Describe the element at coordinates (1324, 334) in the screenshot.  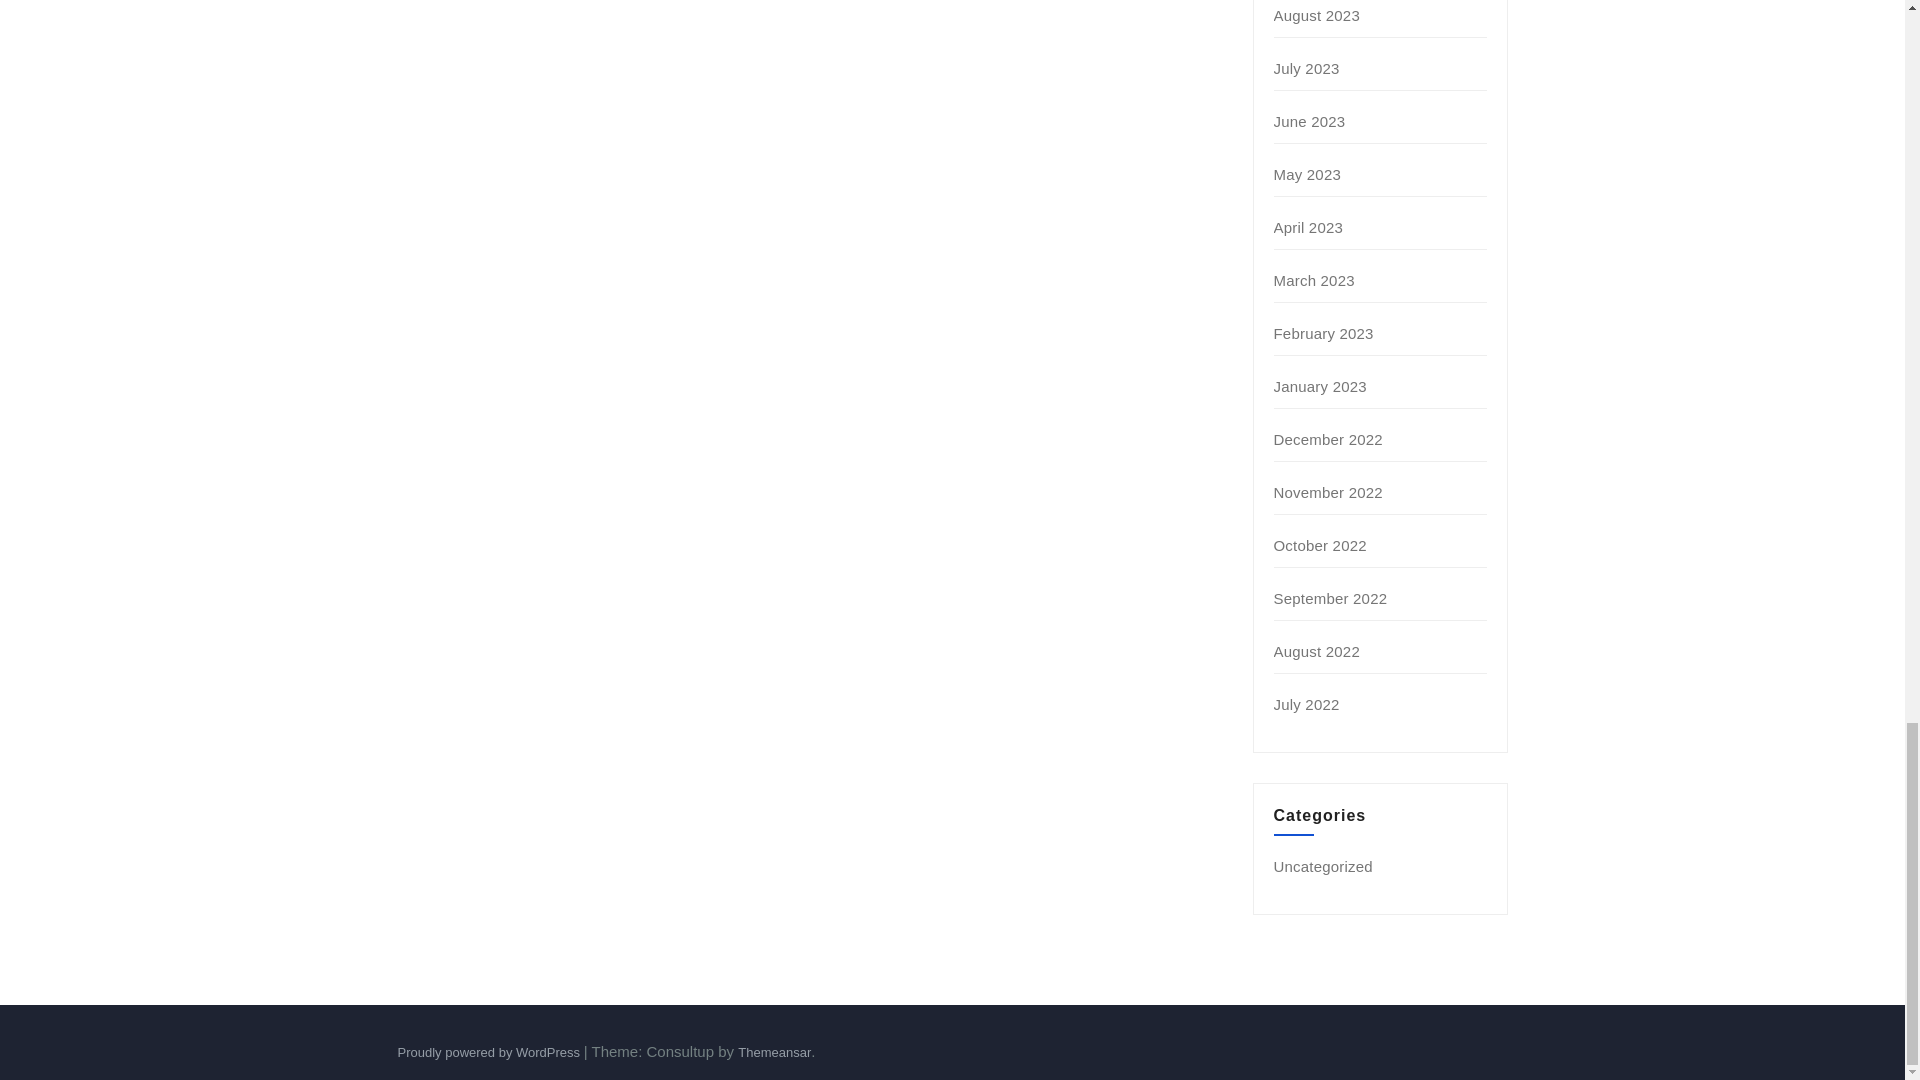
I see `February 2023` at that location.